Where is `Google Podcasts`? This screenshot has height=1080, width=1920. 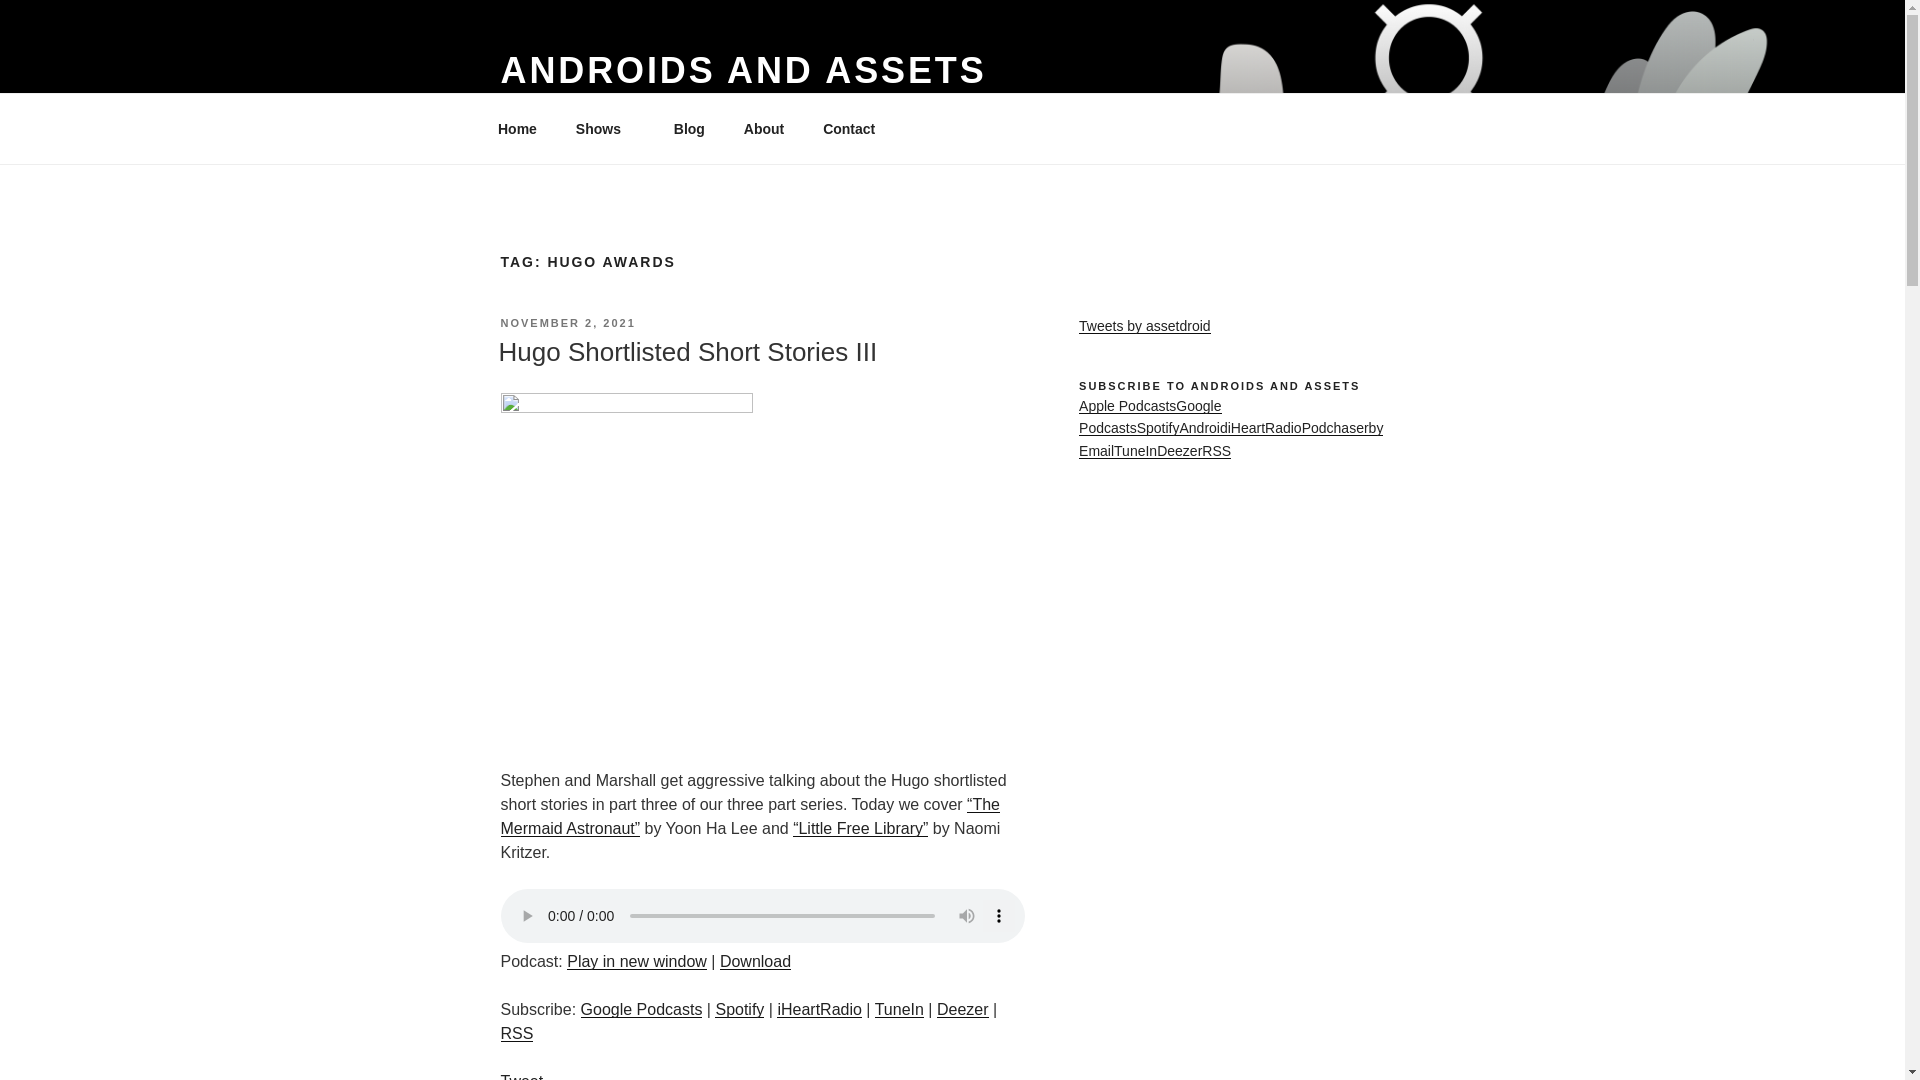 Google Podcasts is located at coordinates (642, 1010).